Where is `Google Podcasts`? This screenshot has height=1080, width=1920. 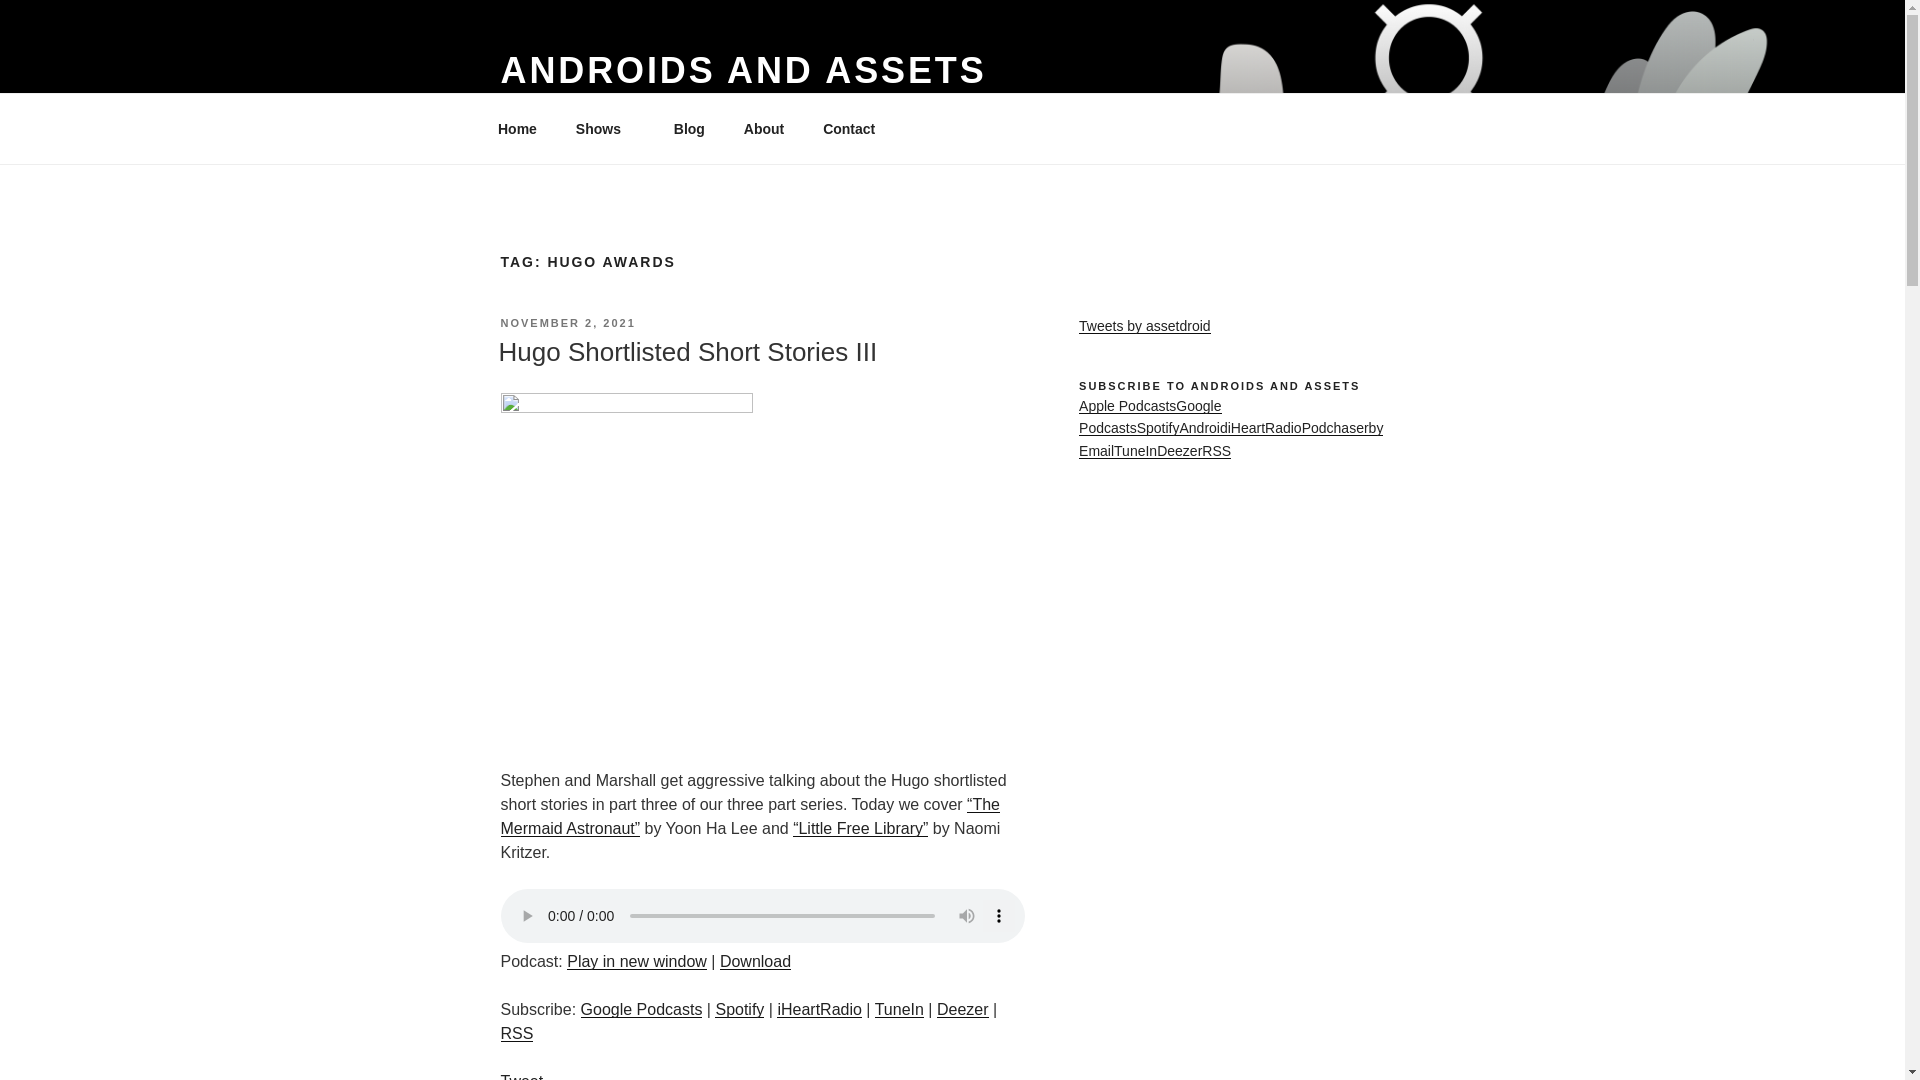 Google Podcasts is located at coordinates (642, 1010).